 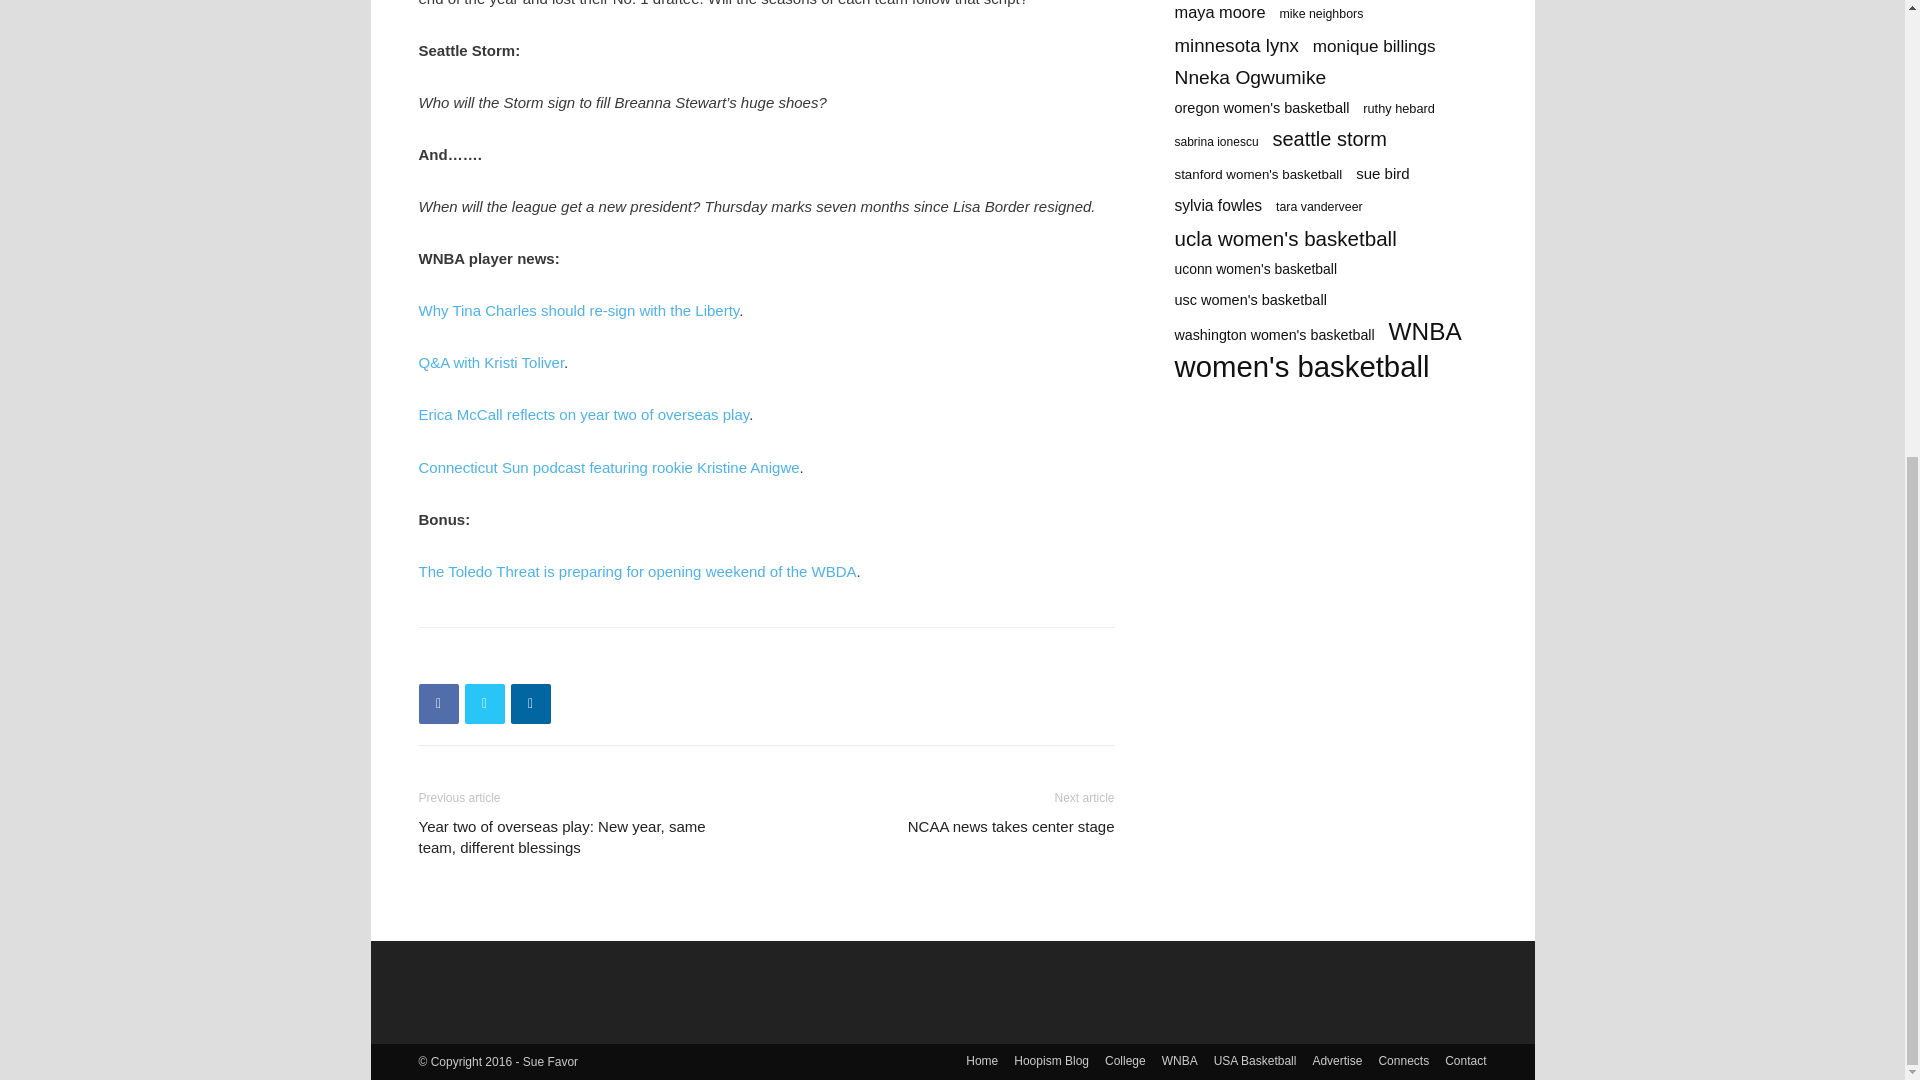 What do you see at coordinates (578, 310) in the screenshot?
I see `Why Tina Charles should re-sign with the Liberty` at bounding box center [578, 310].